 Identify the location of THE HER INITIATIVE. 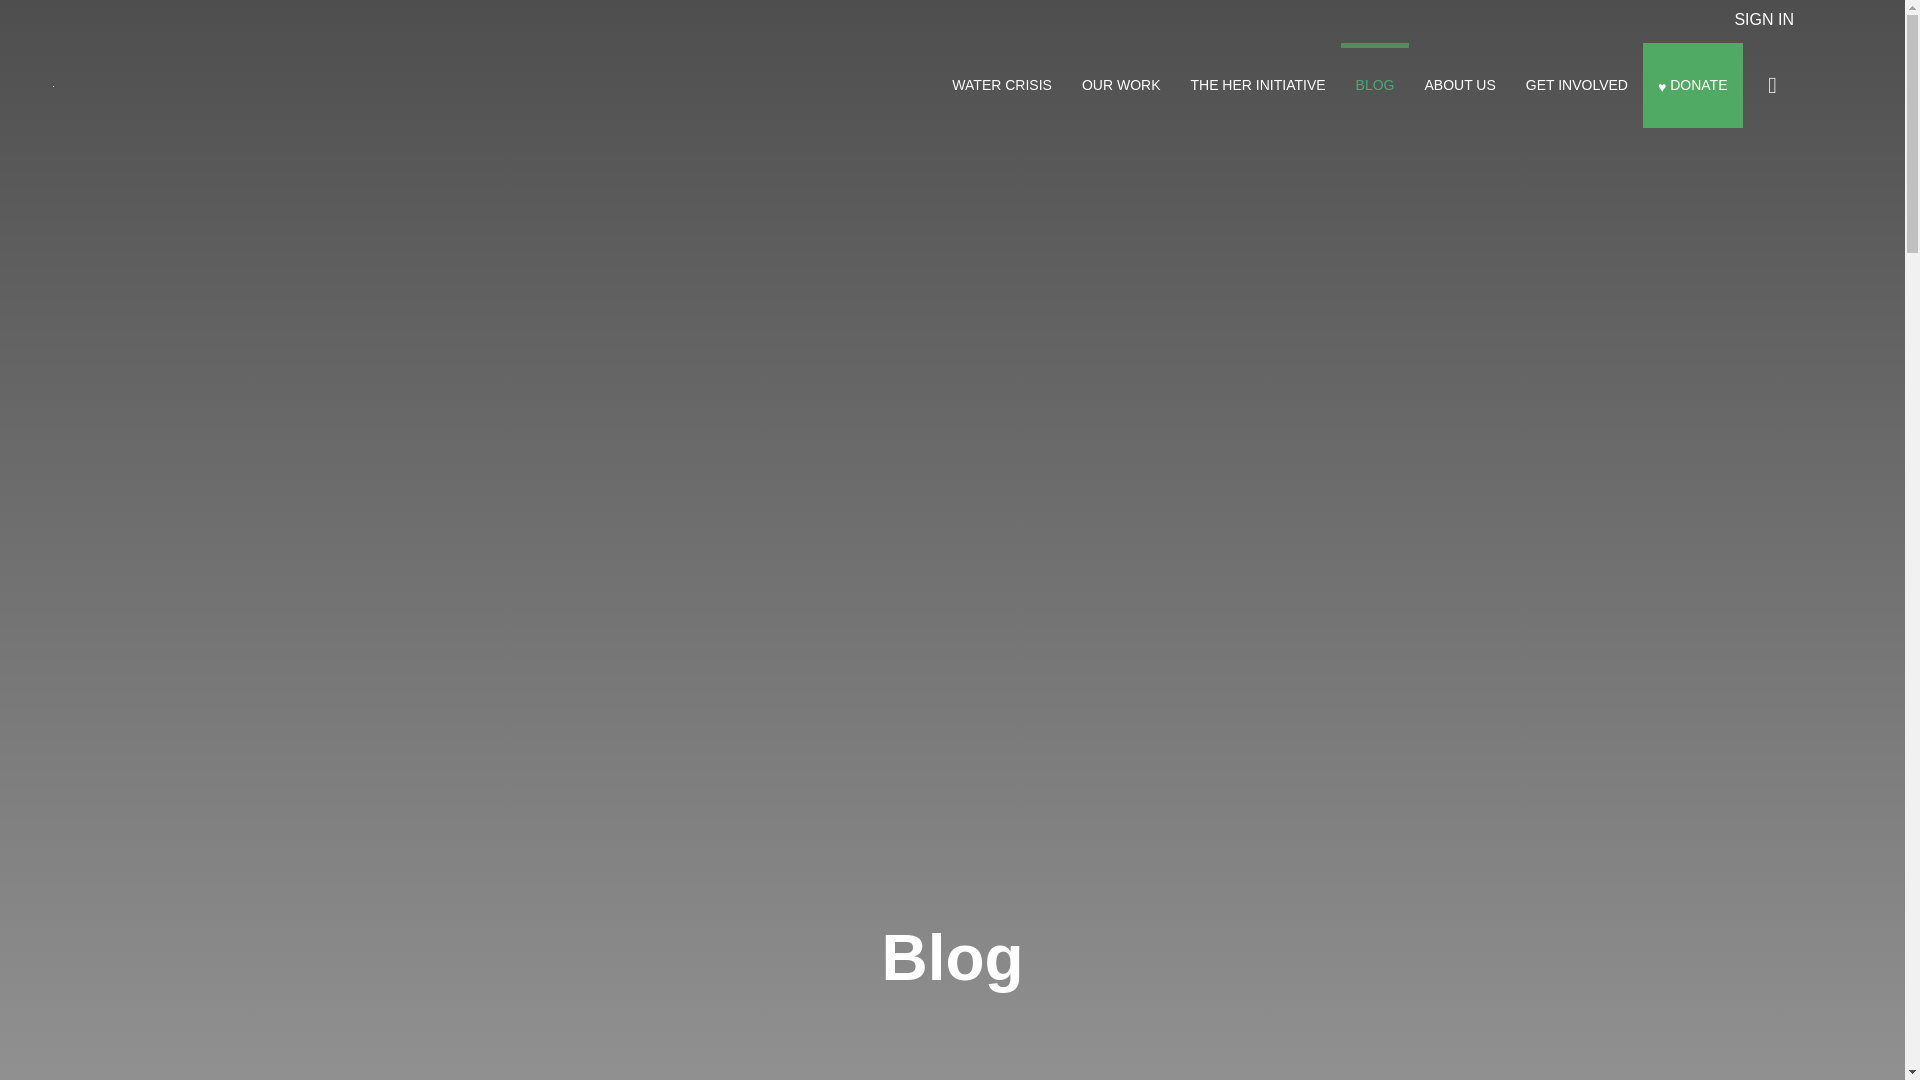
(1258, 84).